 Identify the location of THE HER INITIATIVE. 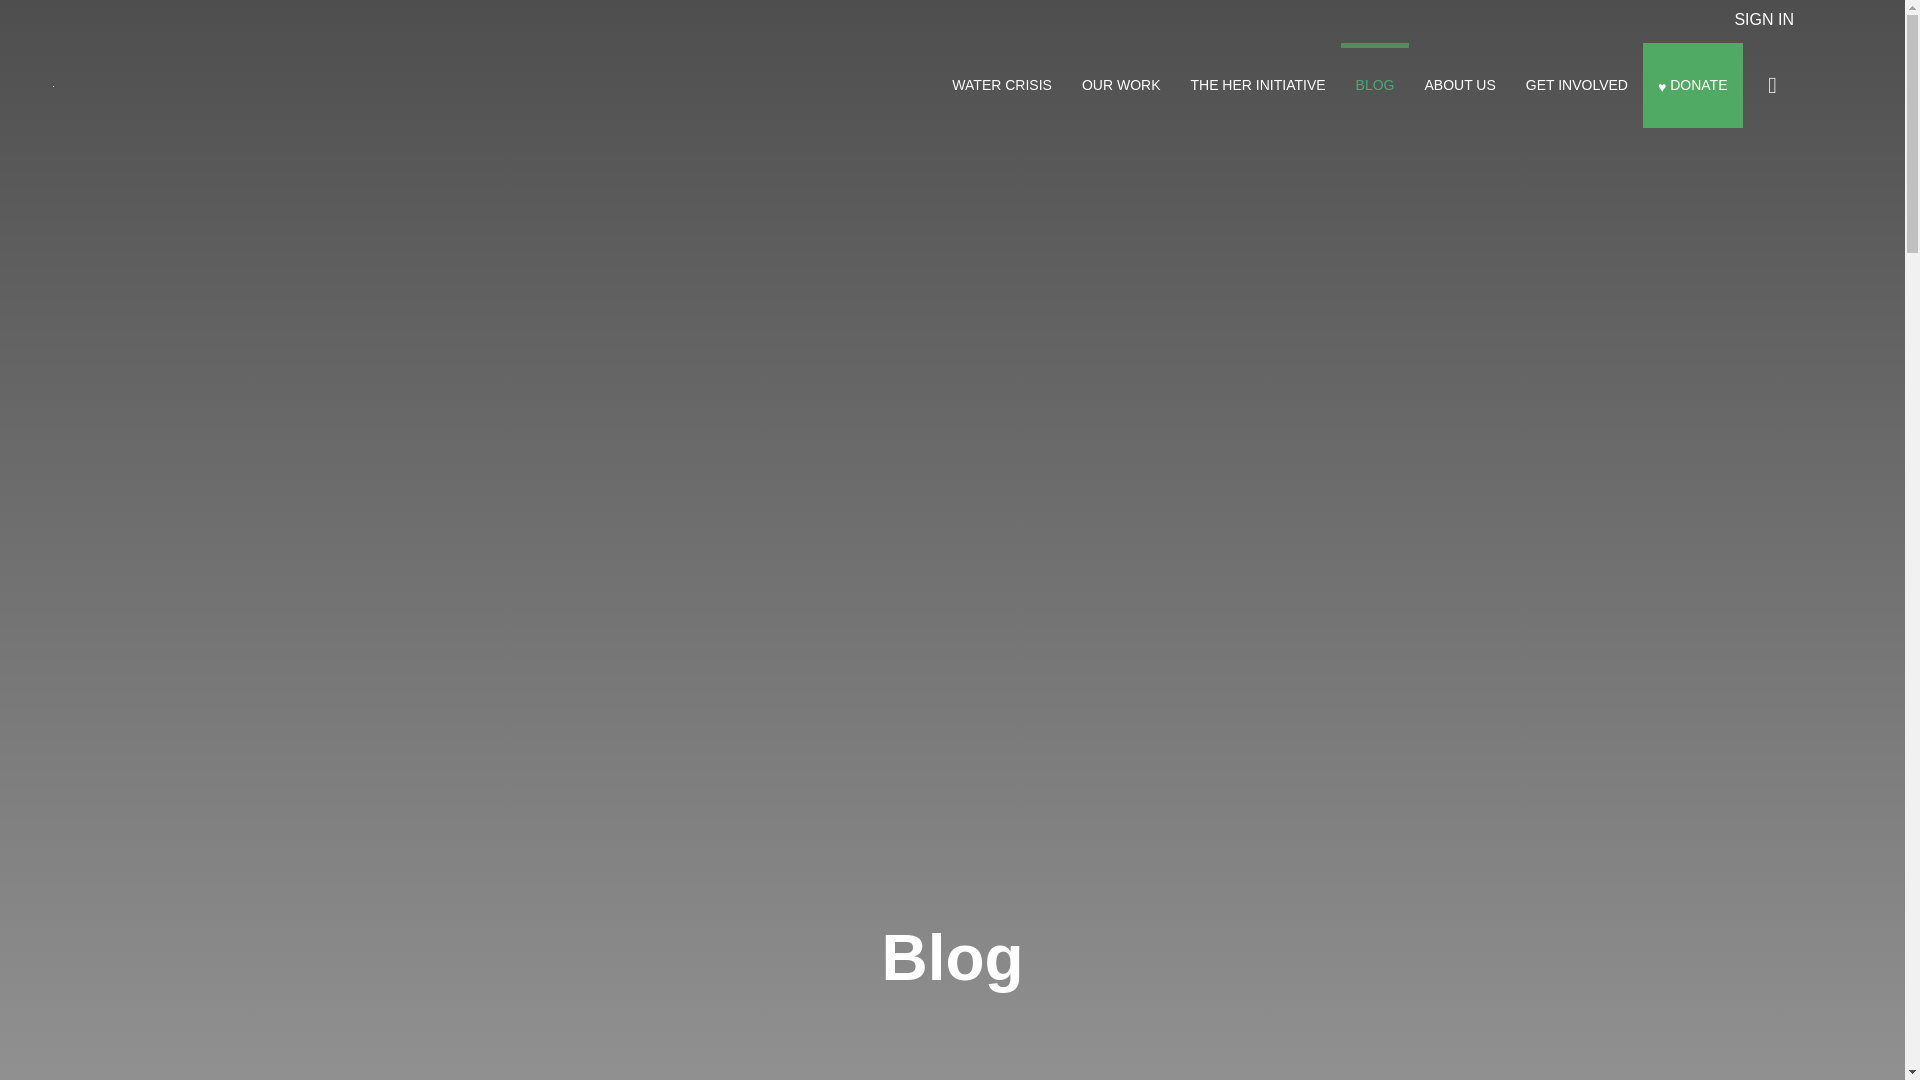
(1258, 84).